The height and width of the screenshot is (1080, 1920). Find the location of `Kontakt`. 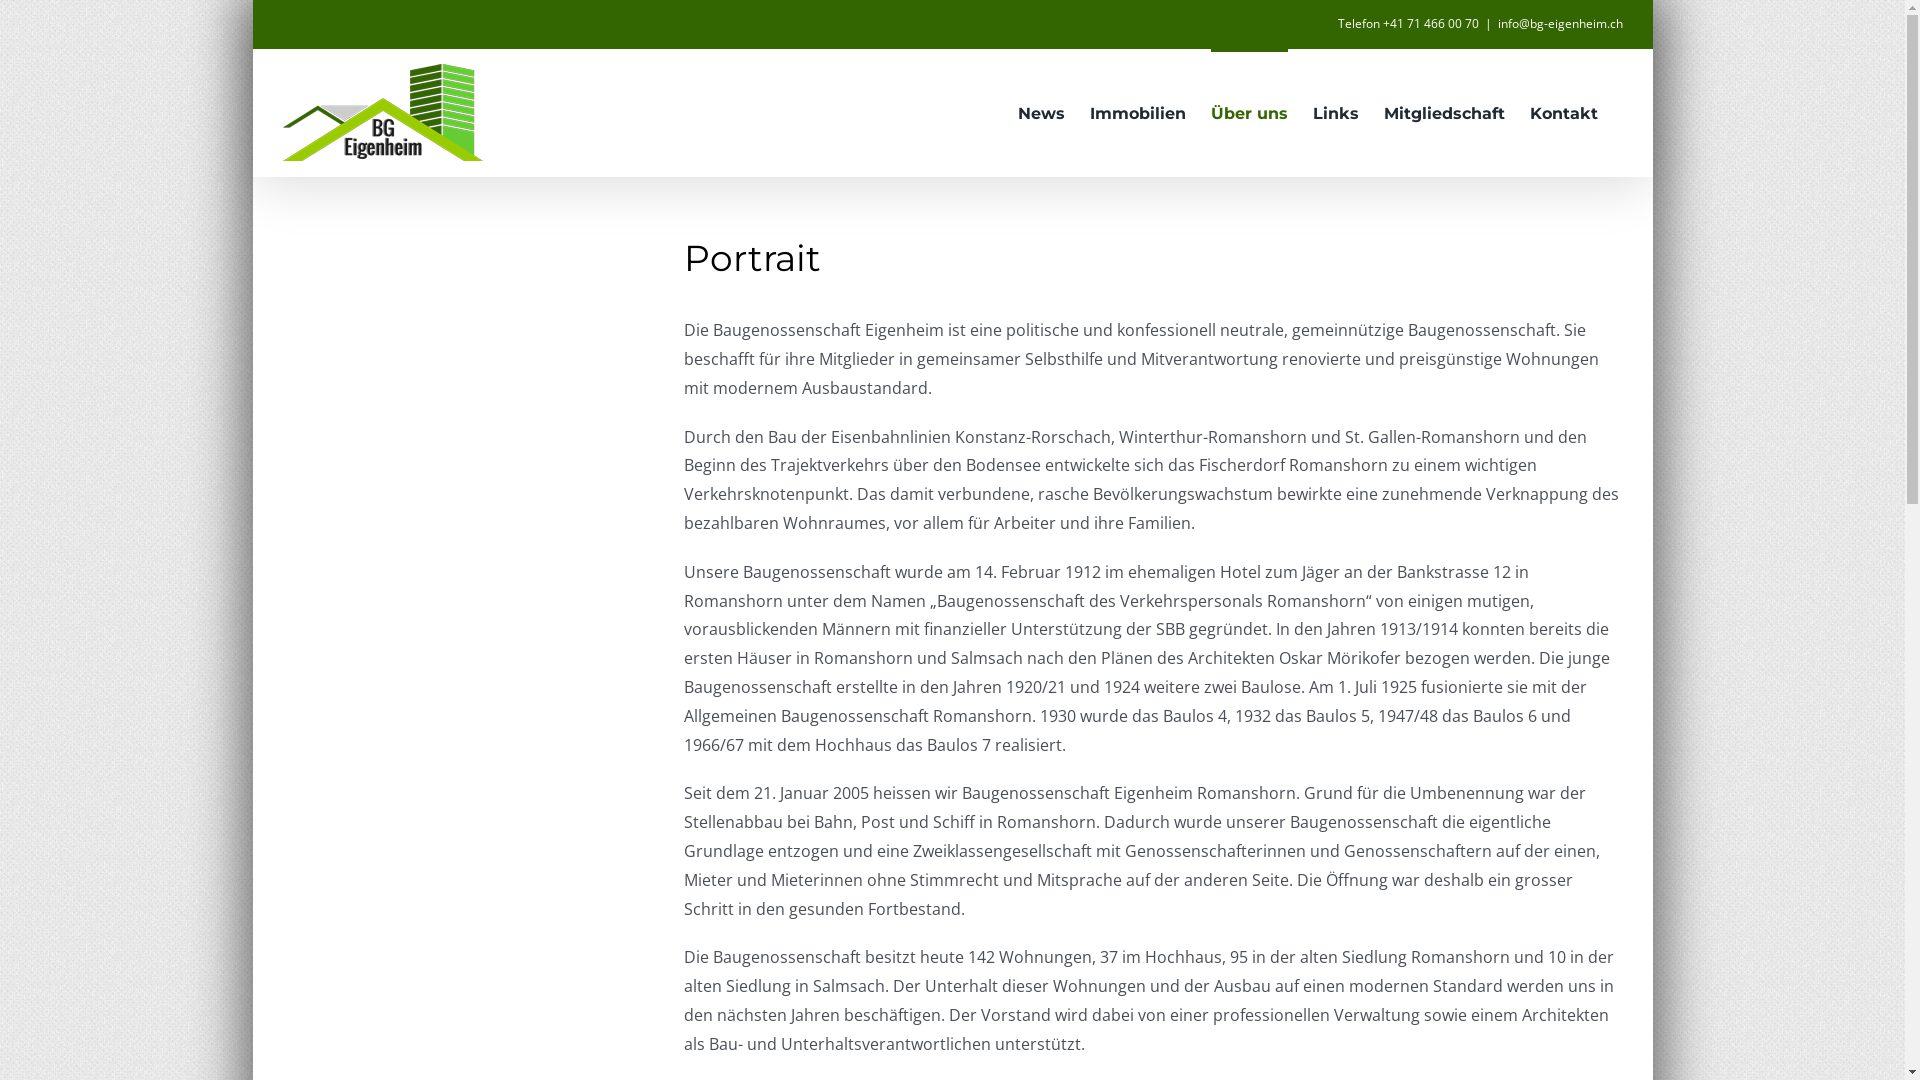

Kontakt is located at coordinates (1564, 112).